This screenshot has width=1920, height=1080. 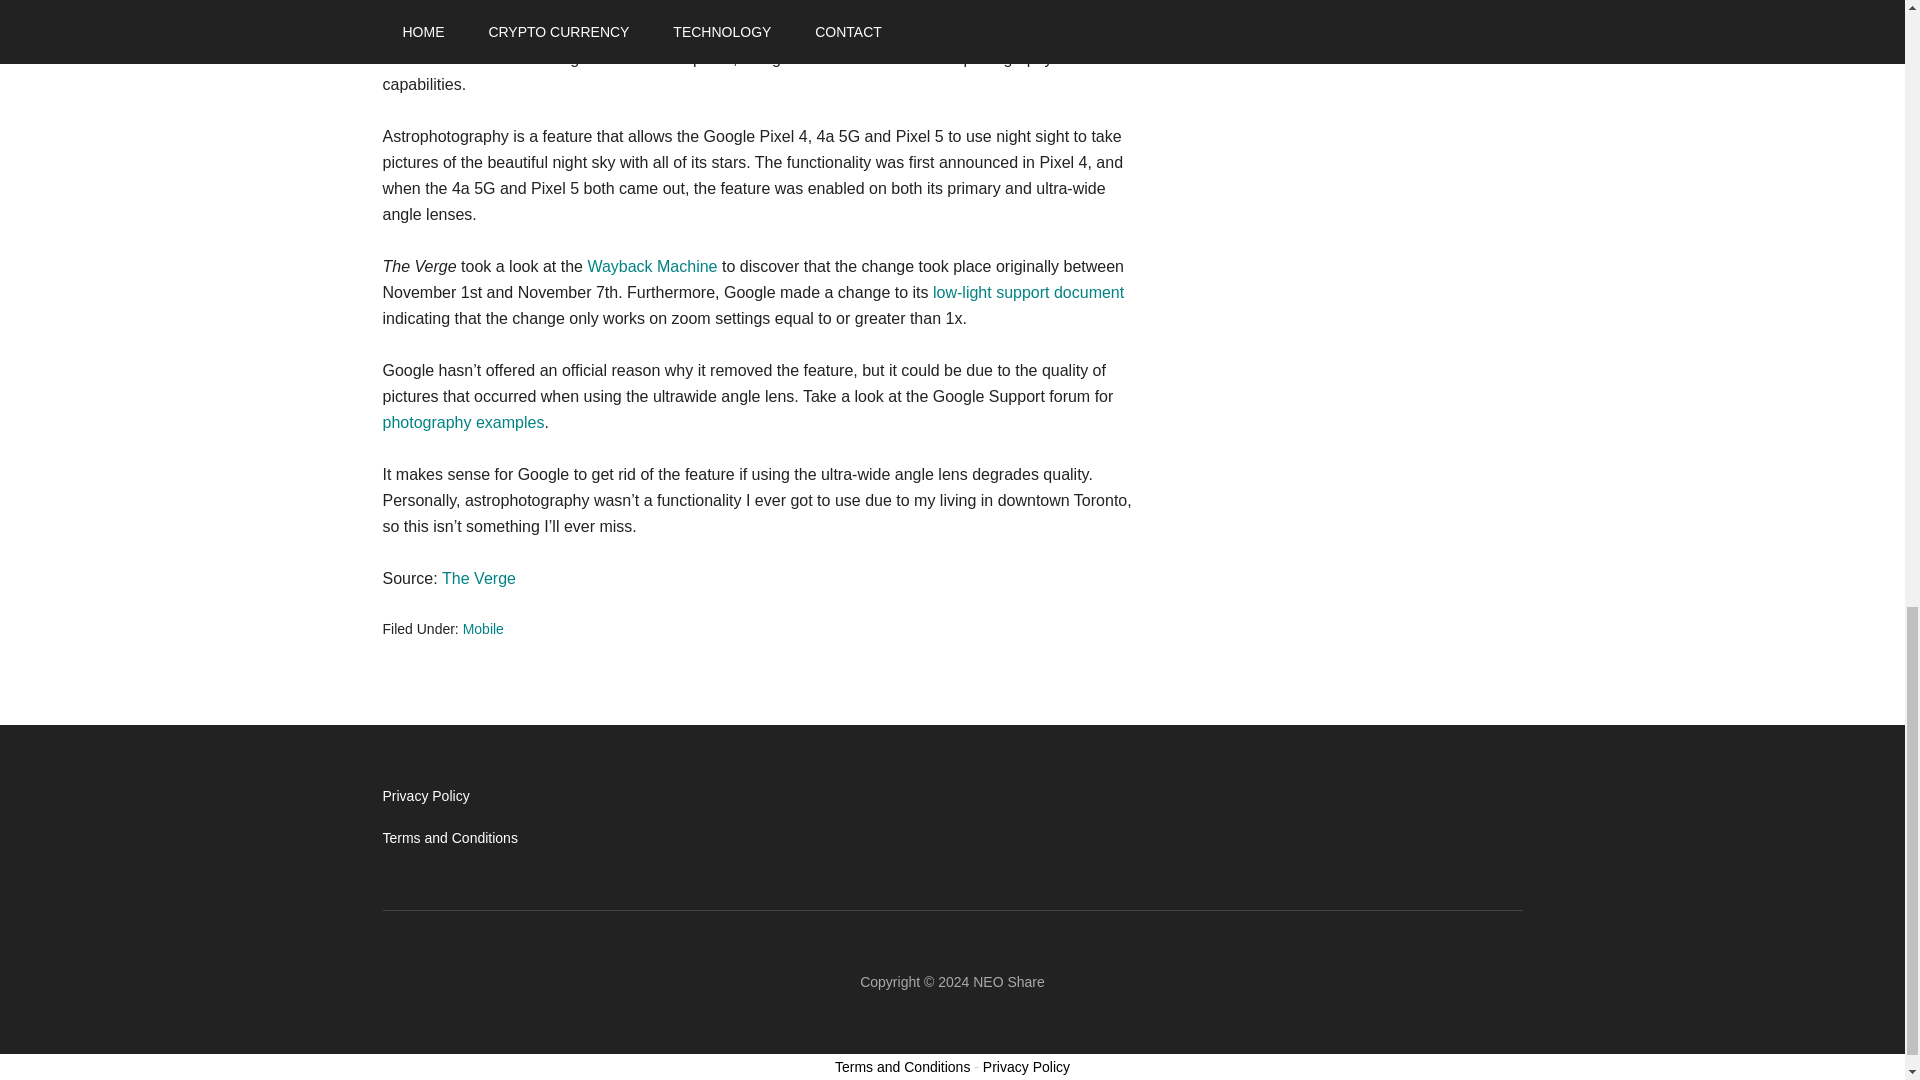 What do you see at coordinates (449, 838) in the screenshot?
I see `Terms and Conditions` at bounding box center [449, 838].